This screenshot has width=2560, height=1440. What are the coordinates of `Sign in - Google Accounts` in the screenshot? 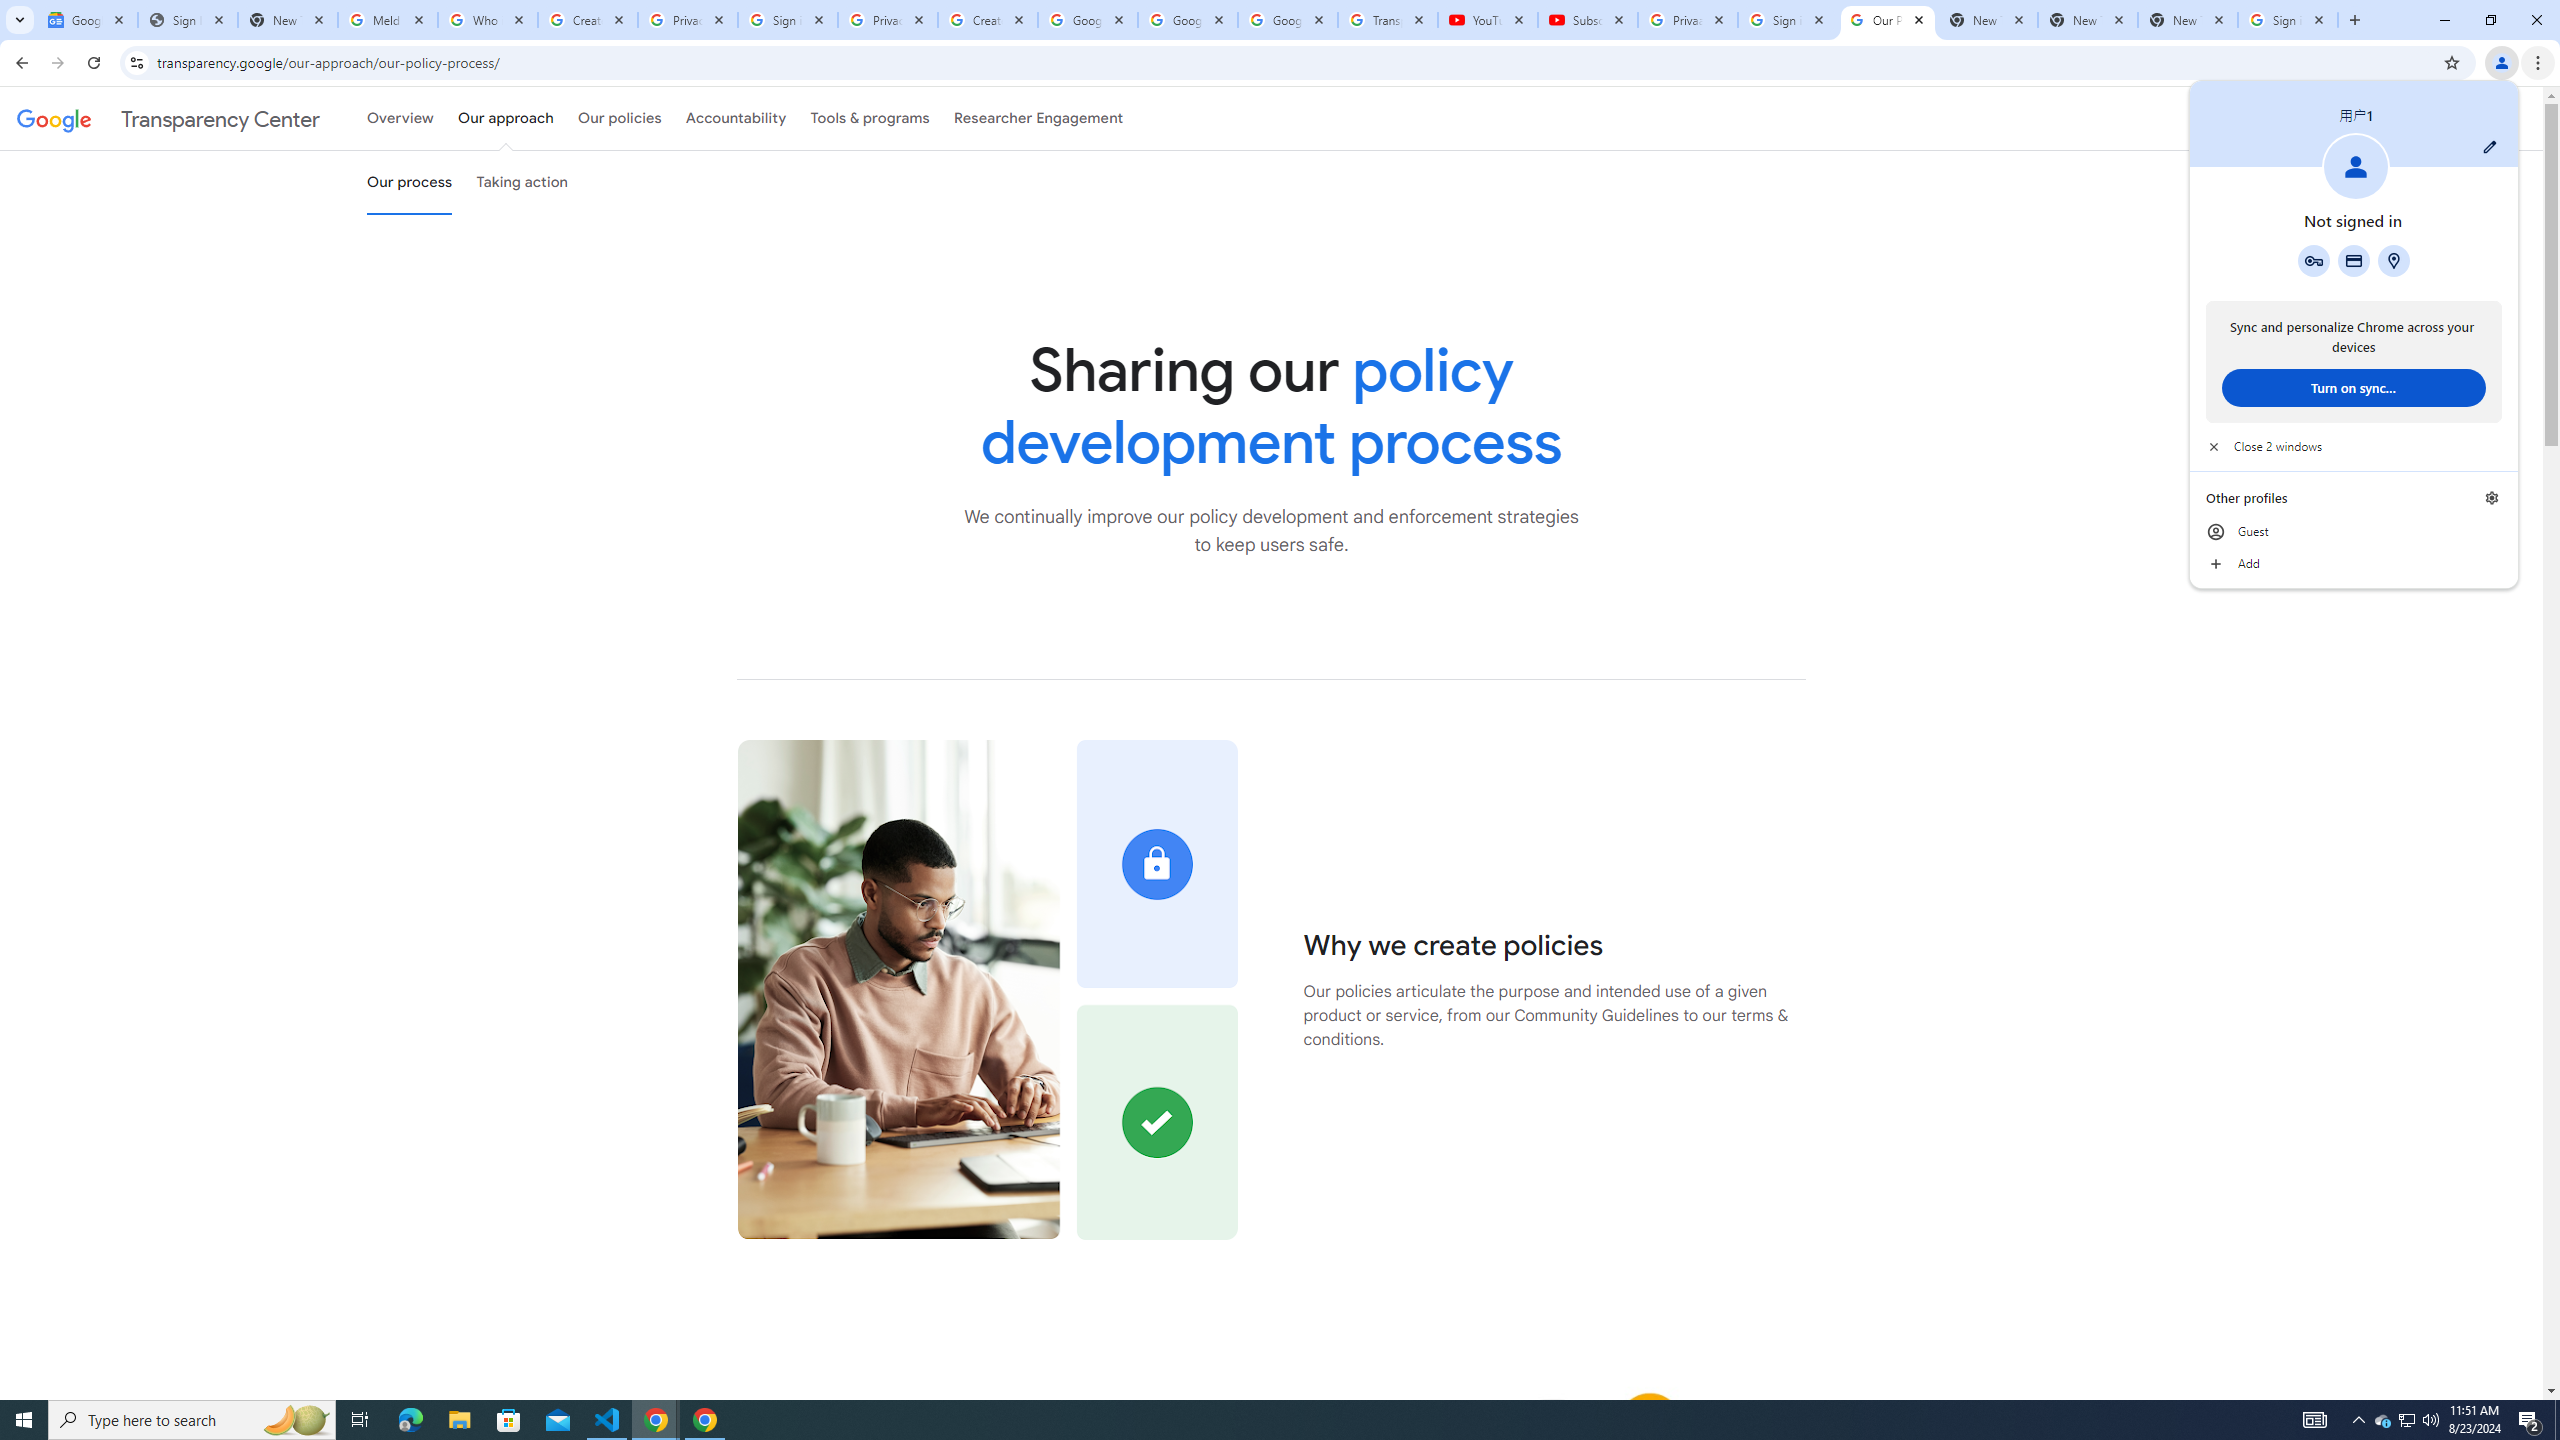 It's located at (788, 20).